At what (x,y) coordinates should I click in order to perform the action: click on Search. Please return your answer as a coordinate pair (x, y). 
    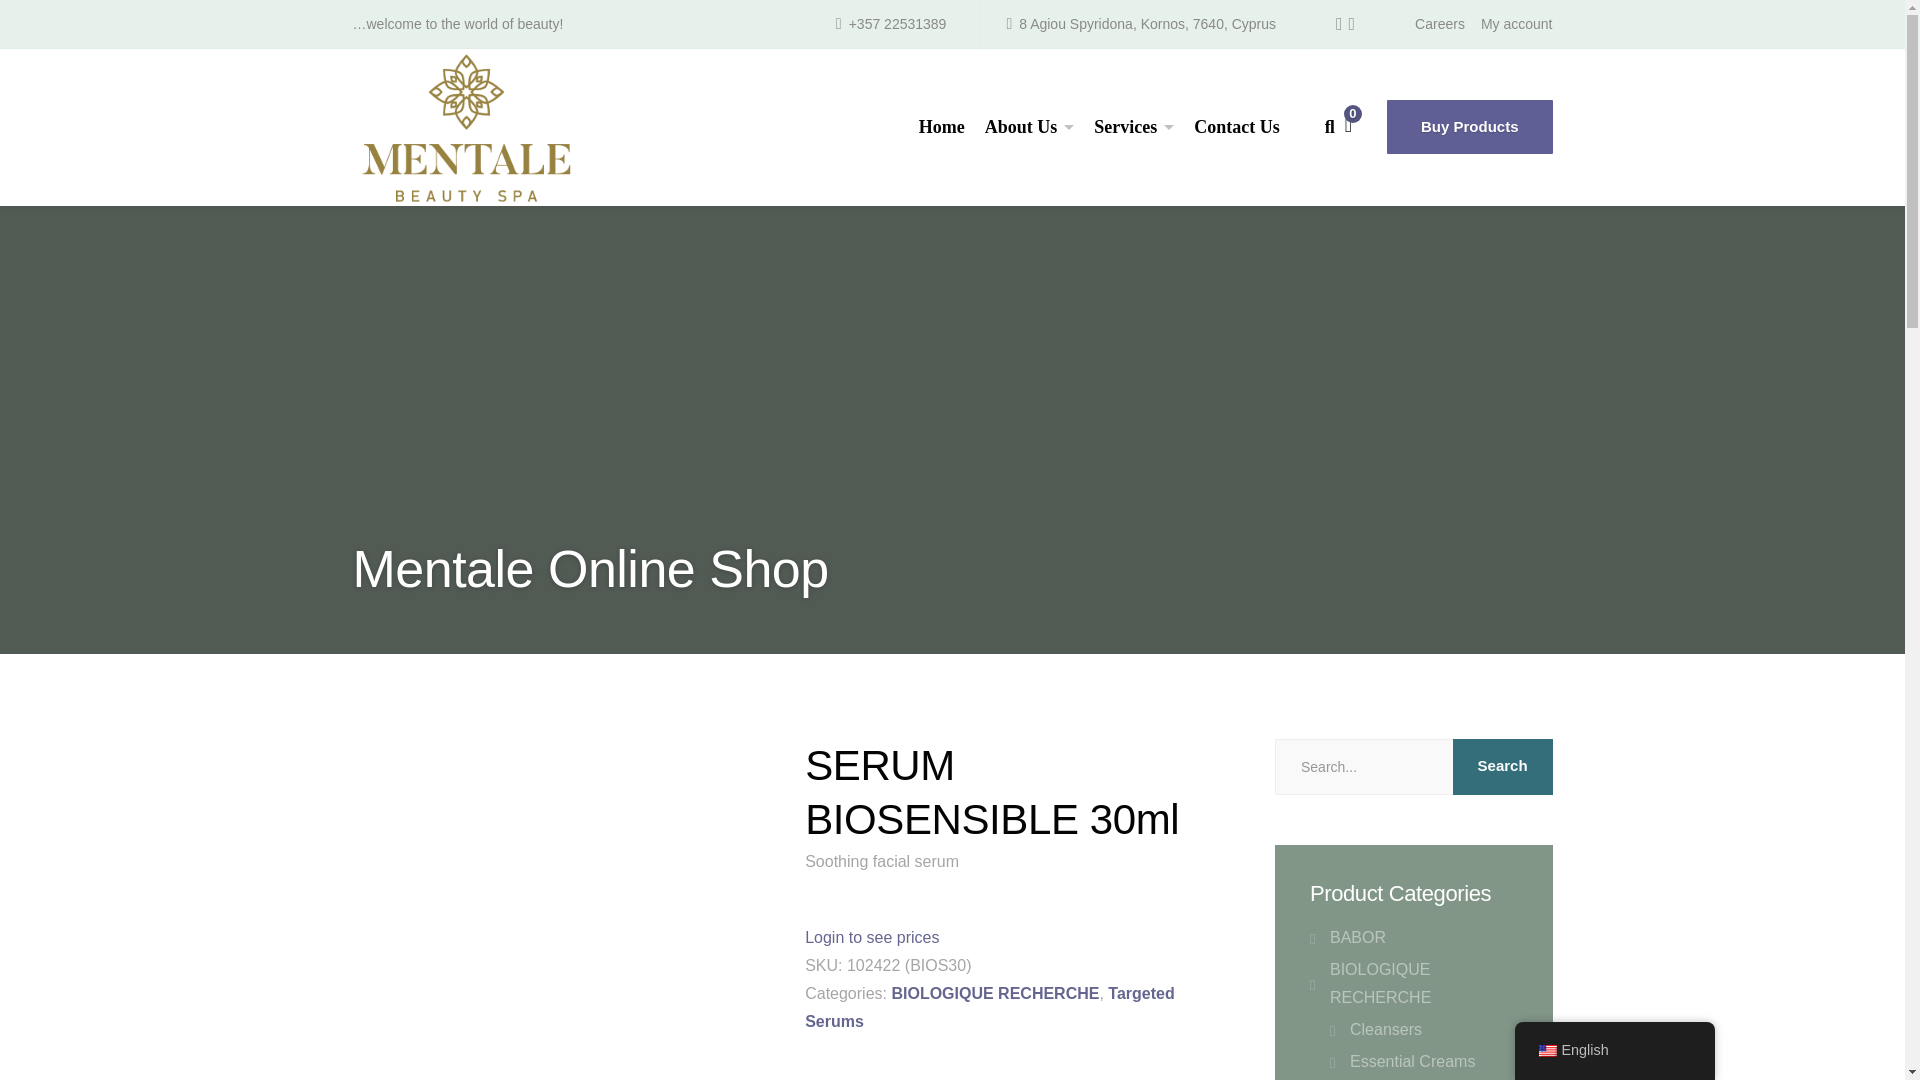
    Looking at the image, I should click on (1431, 578).